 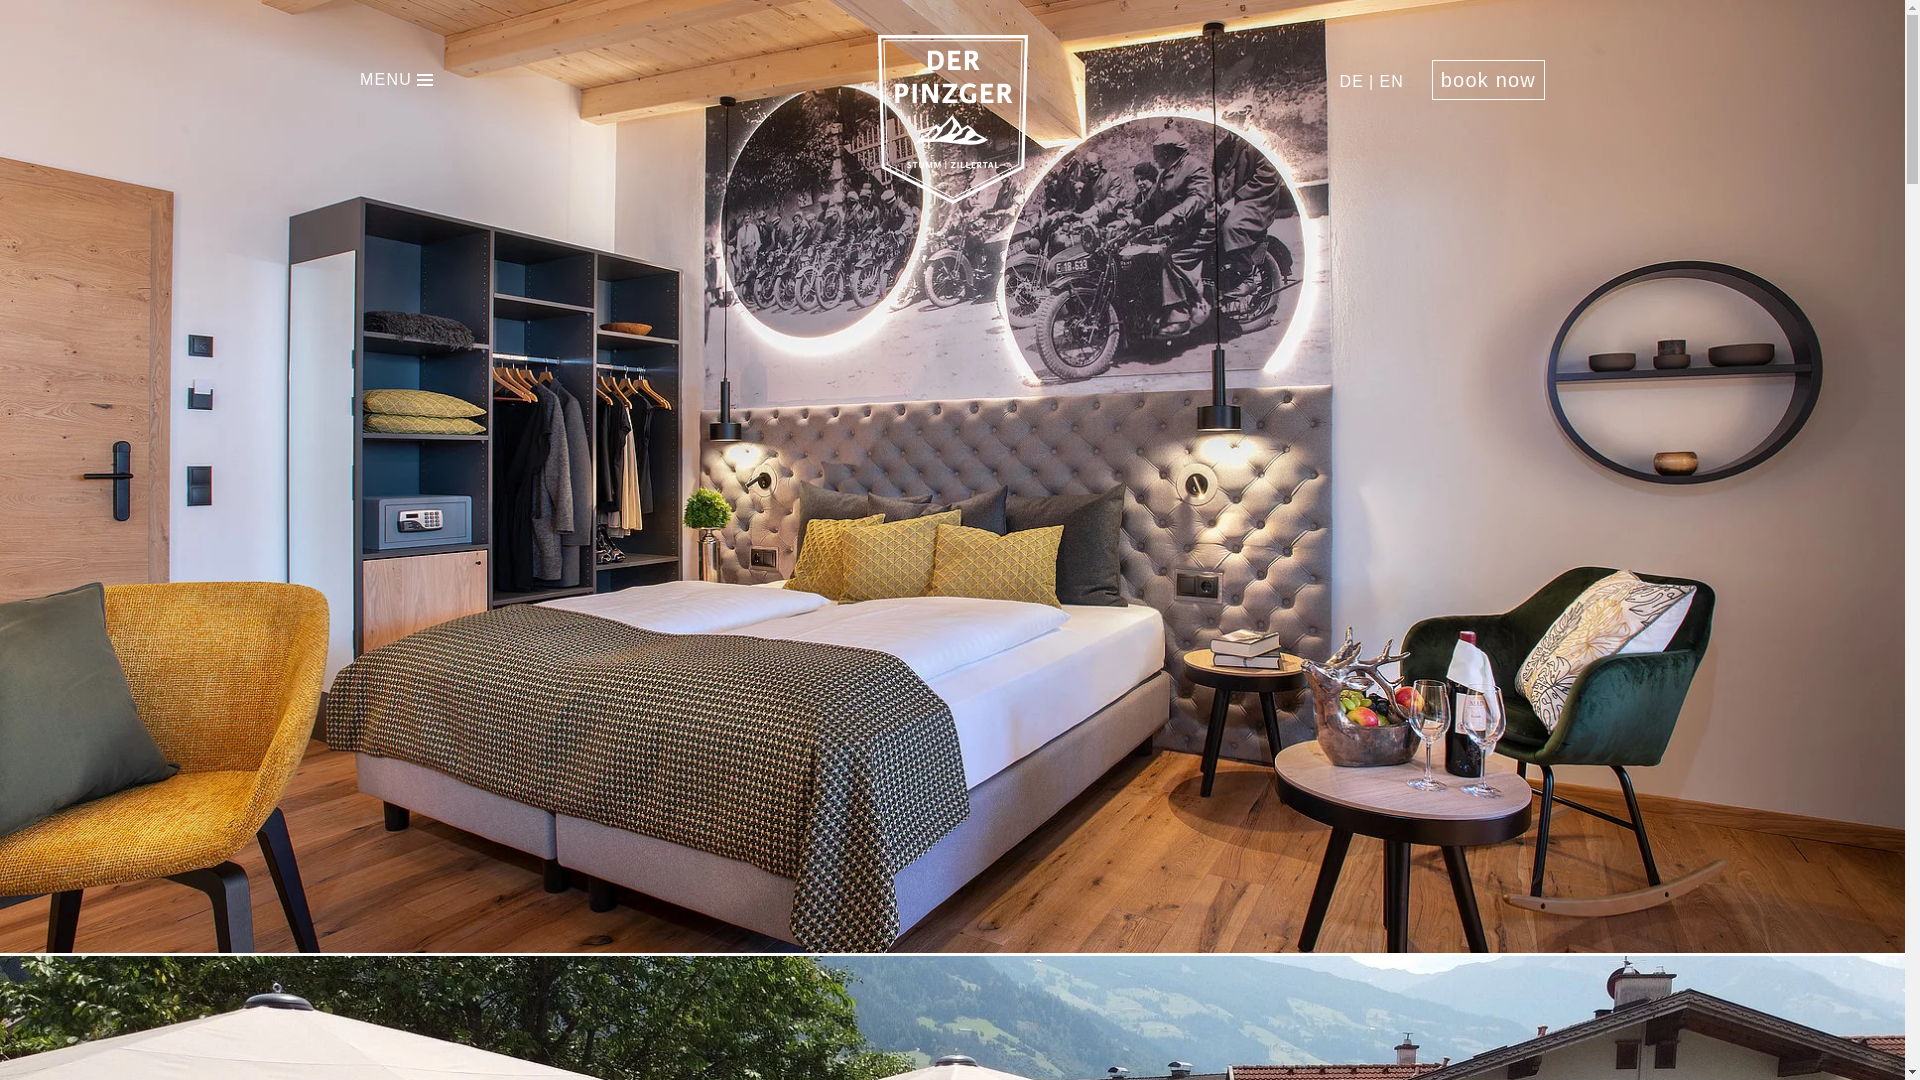 What do you see at coordinates (952, 196) in the screenshot?
I see `Der Pinzger` at bounding box center [952, 196].